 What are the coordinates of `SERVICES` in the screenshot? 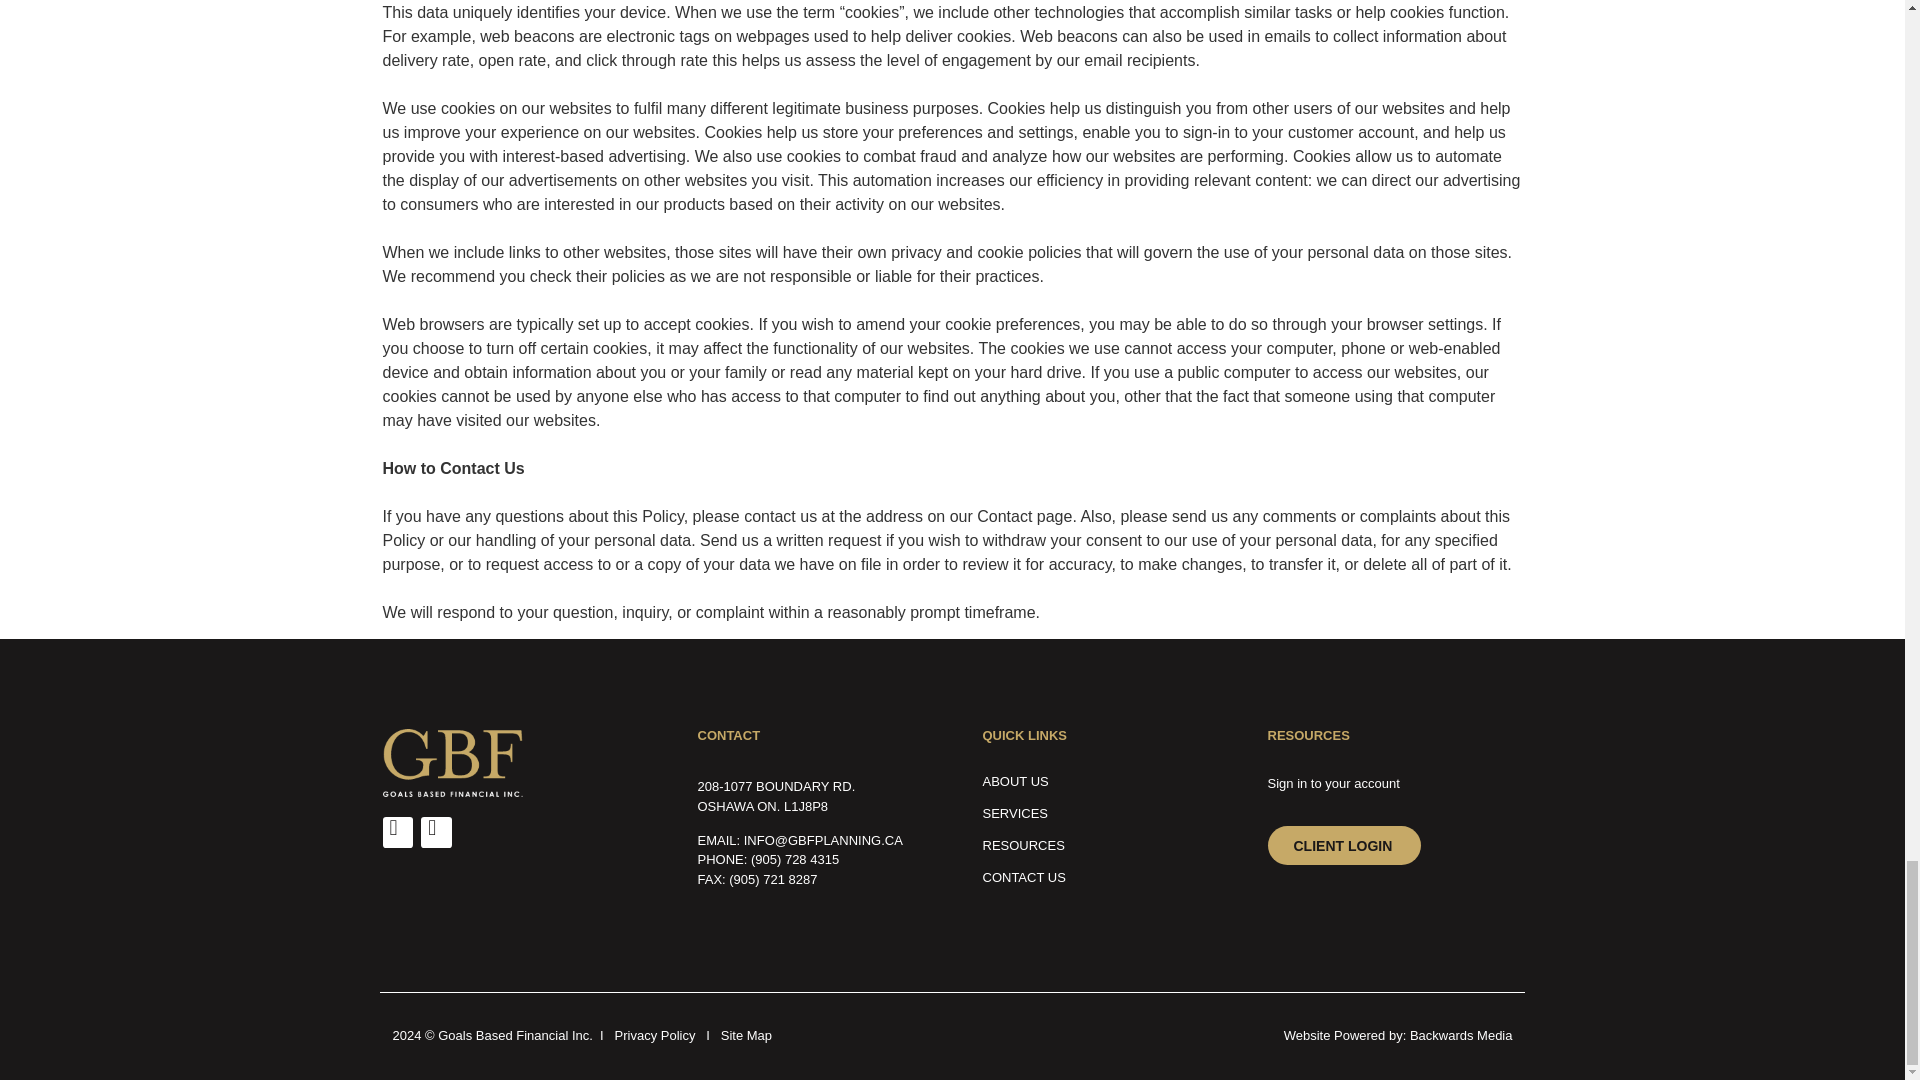 It's located at (1094, 814).